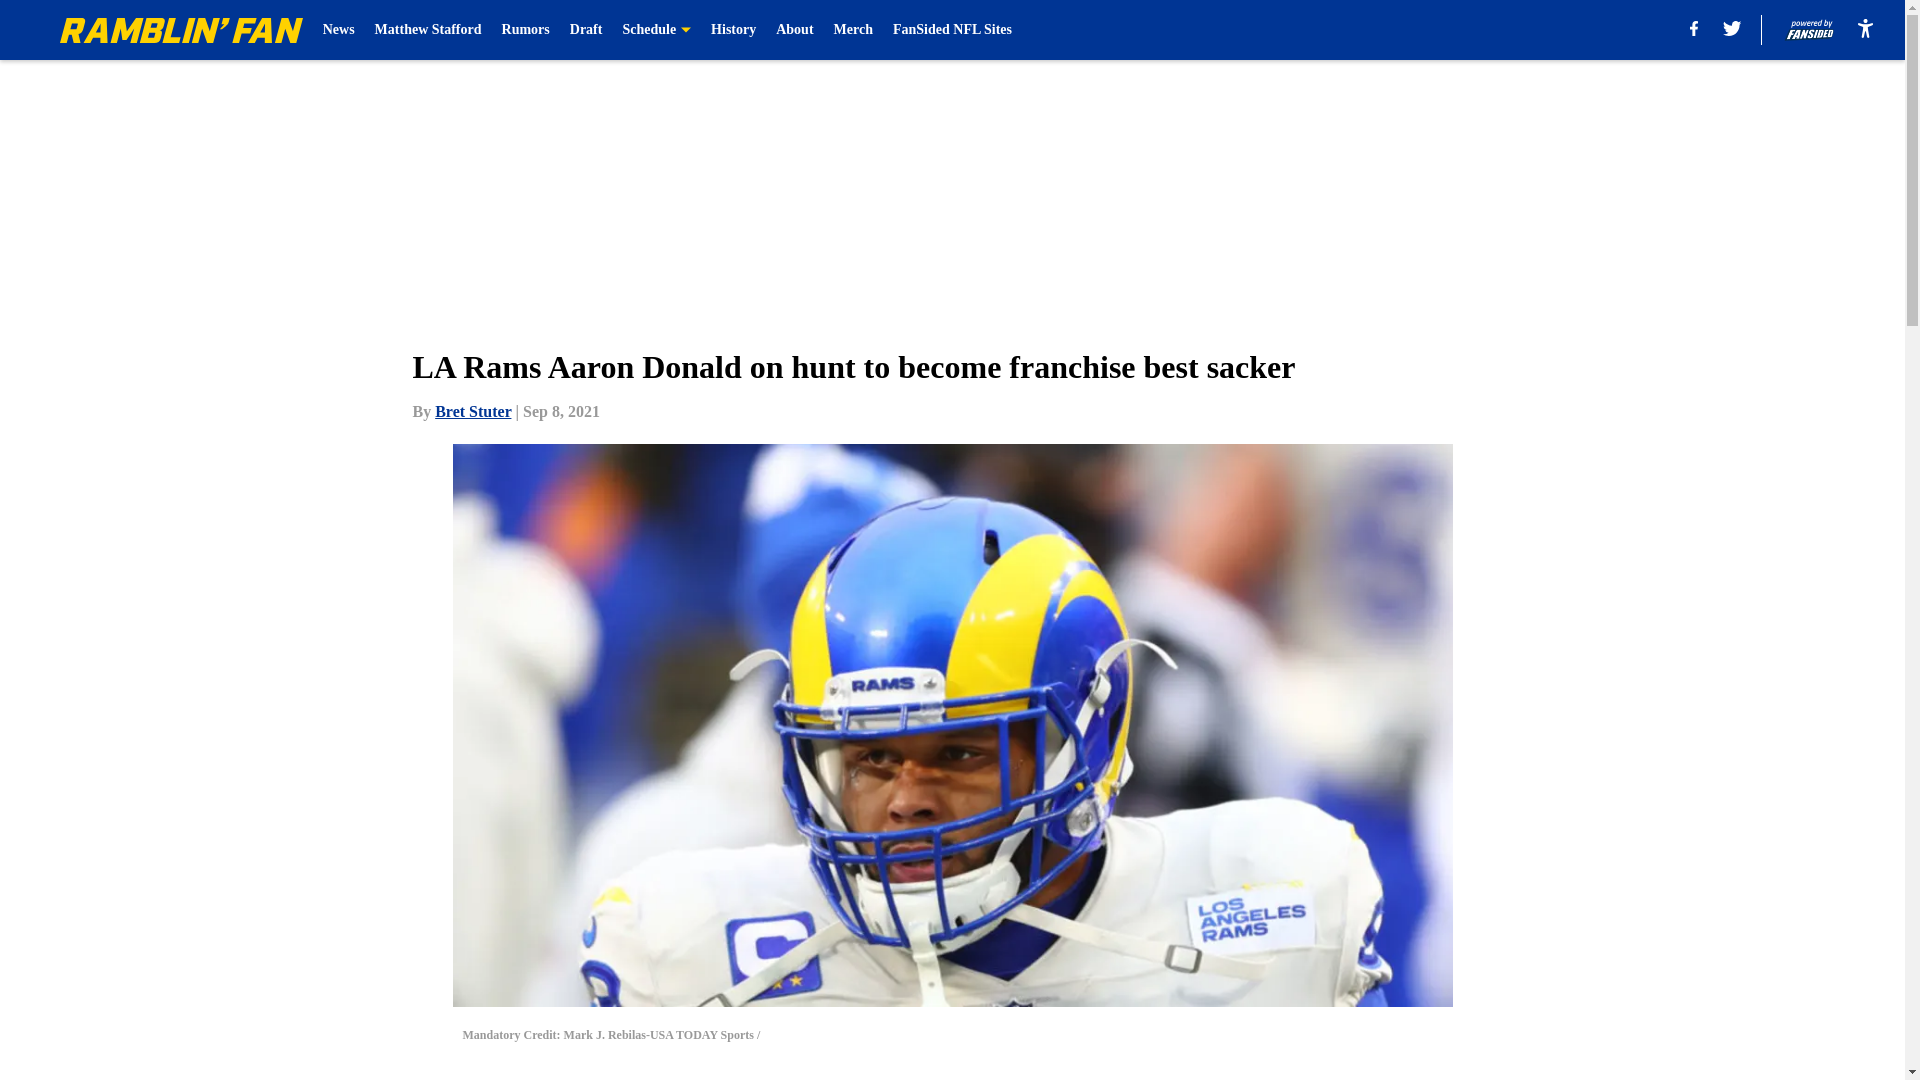  Describe the element at coordinates (952, 30) in the screenshot. I see `FanSided NFL Sites` at that location.